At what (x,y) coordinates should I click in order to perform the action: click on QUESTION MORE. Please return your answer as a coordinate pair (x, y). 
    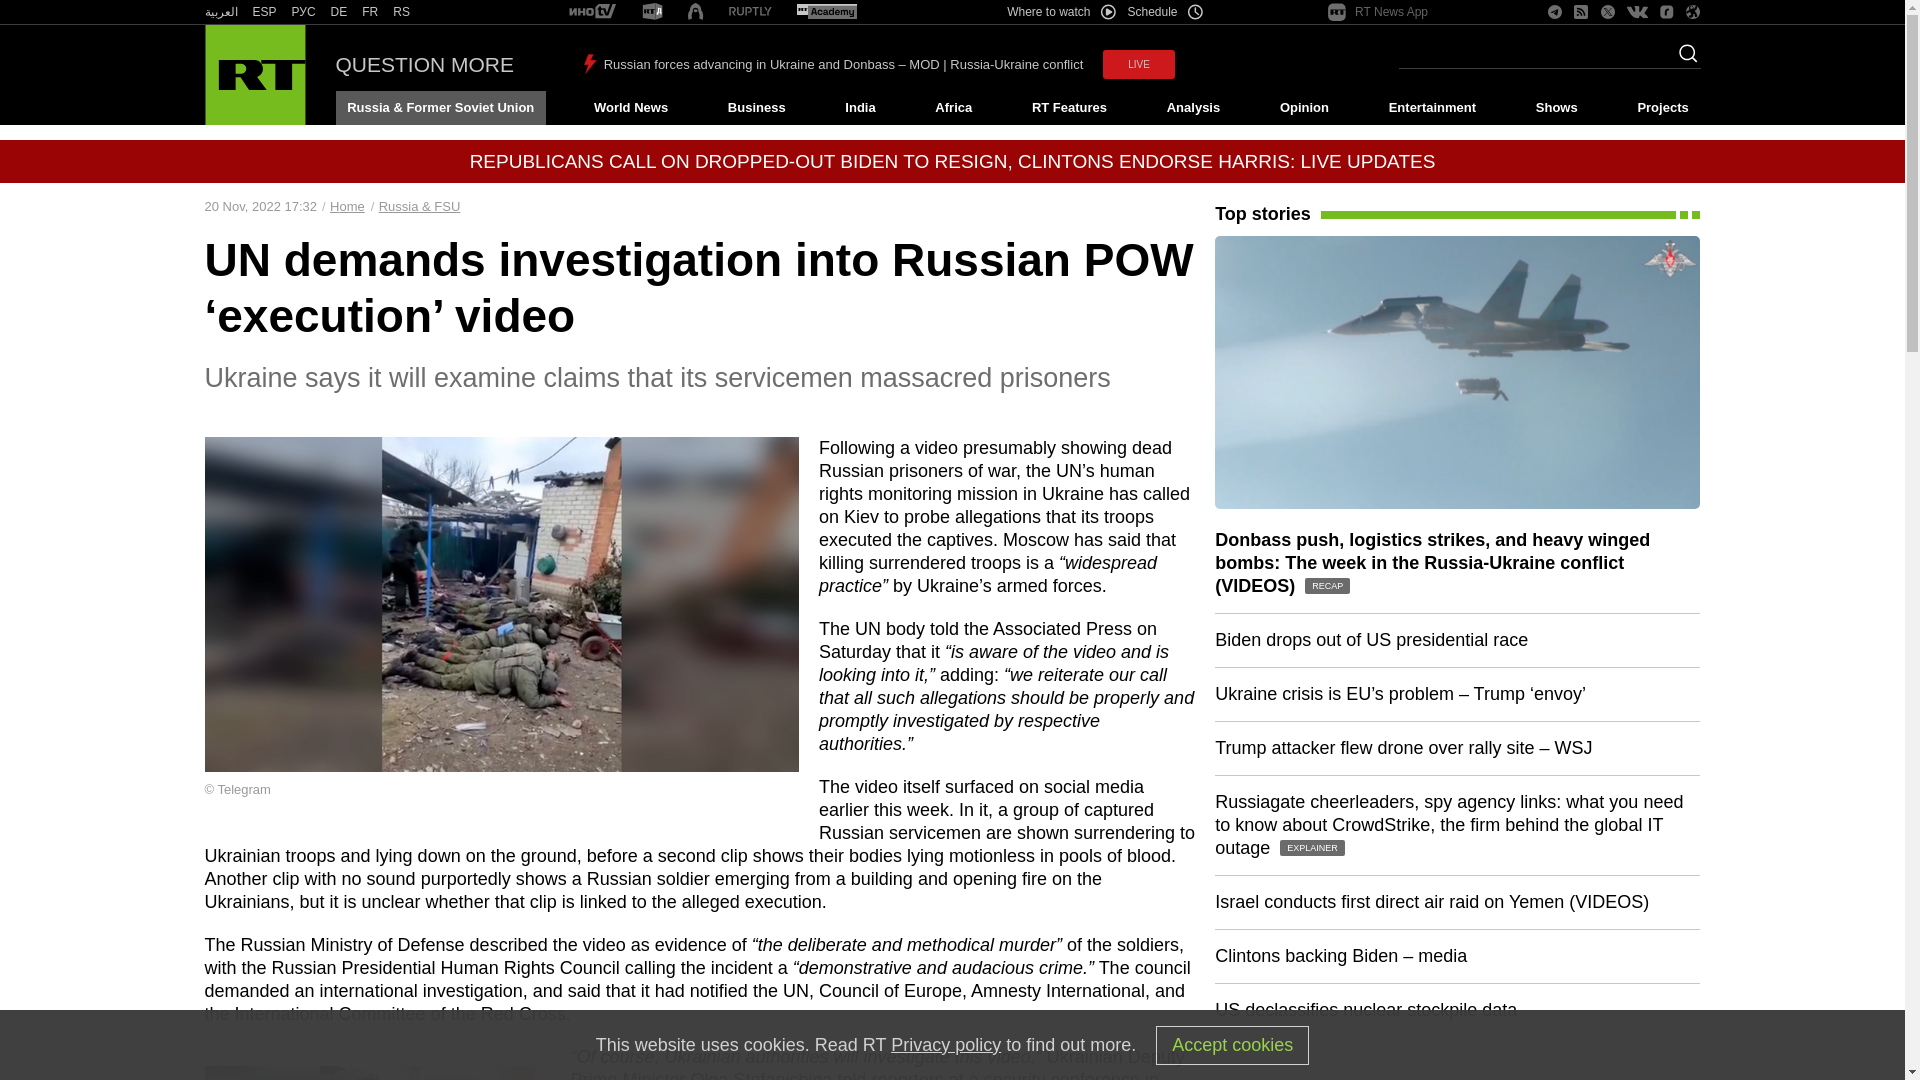
    Looking at the image, I should click on (425, 64).